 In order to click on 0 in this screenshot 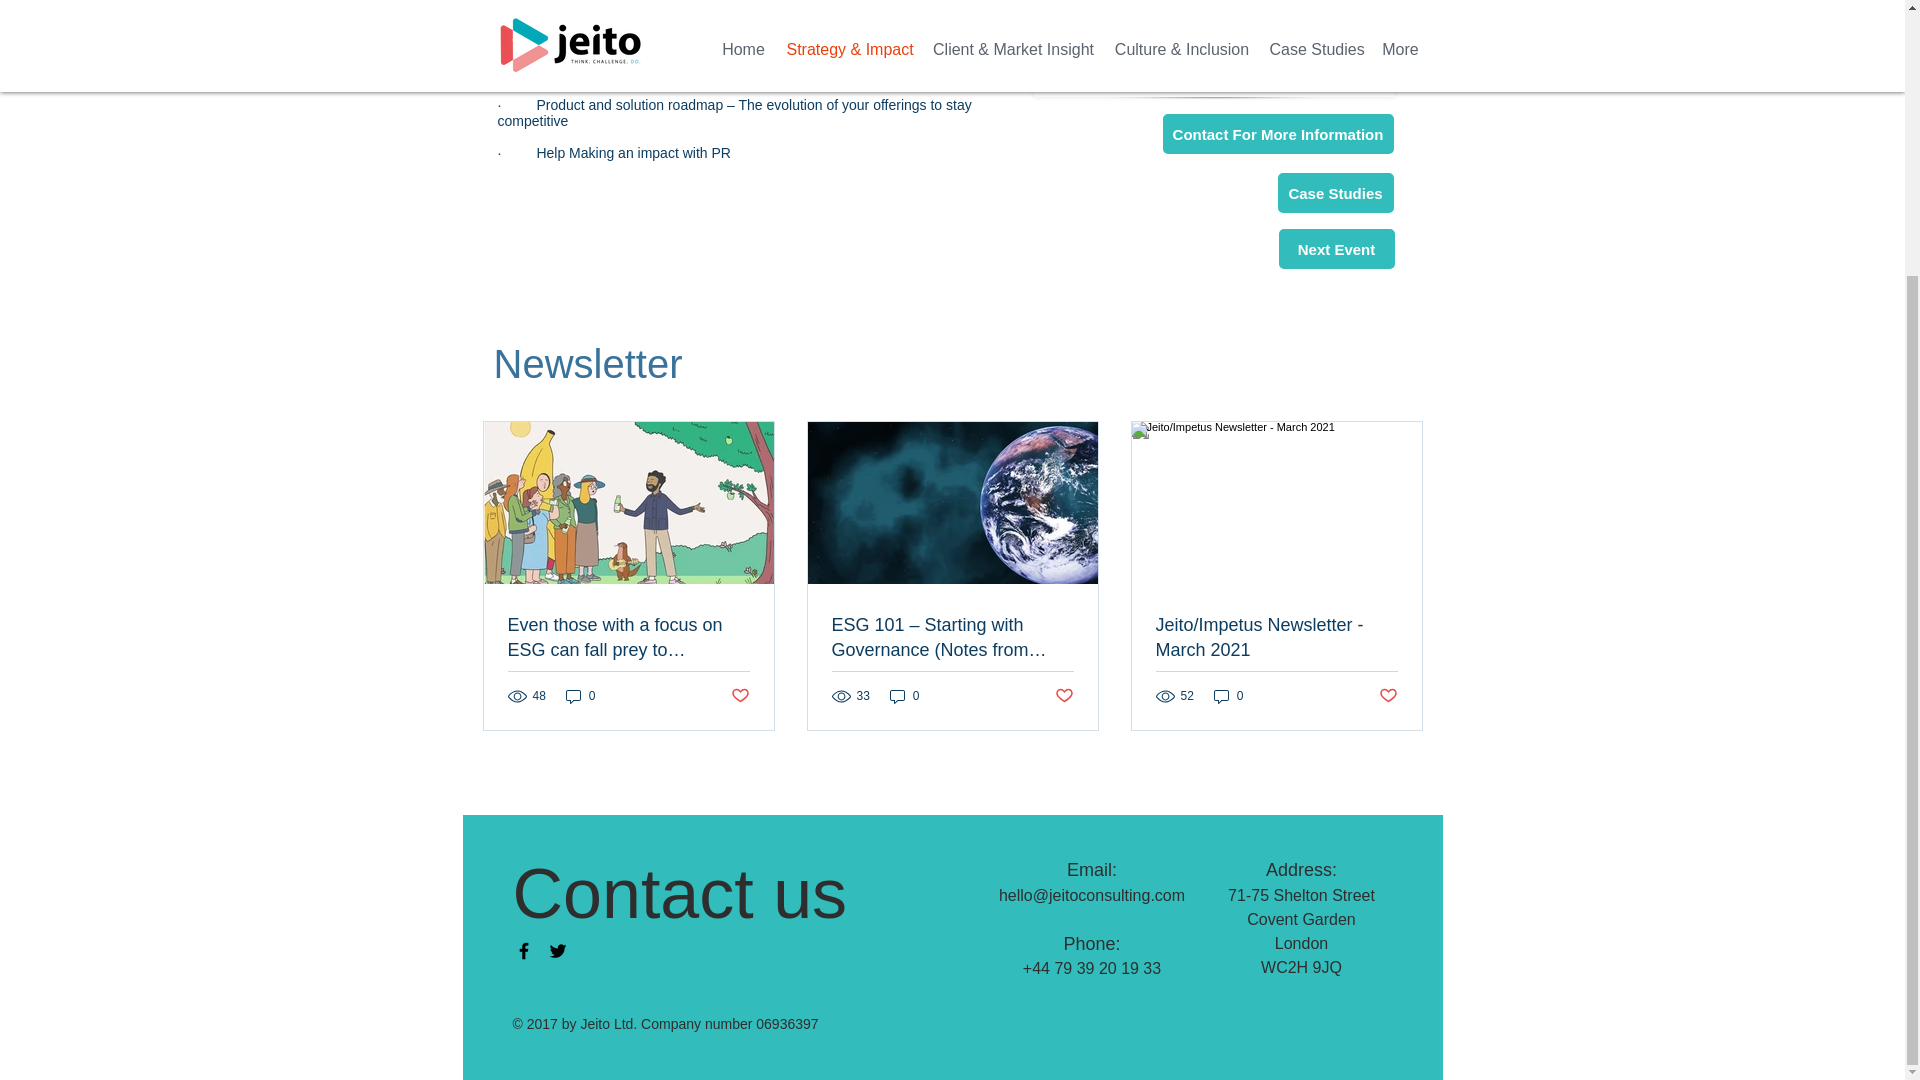, I will do `click(1228, 696)`.